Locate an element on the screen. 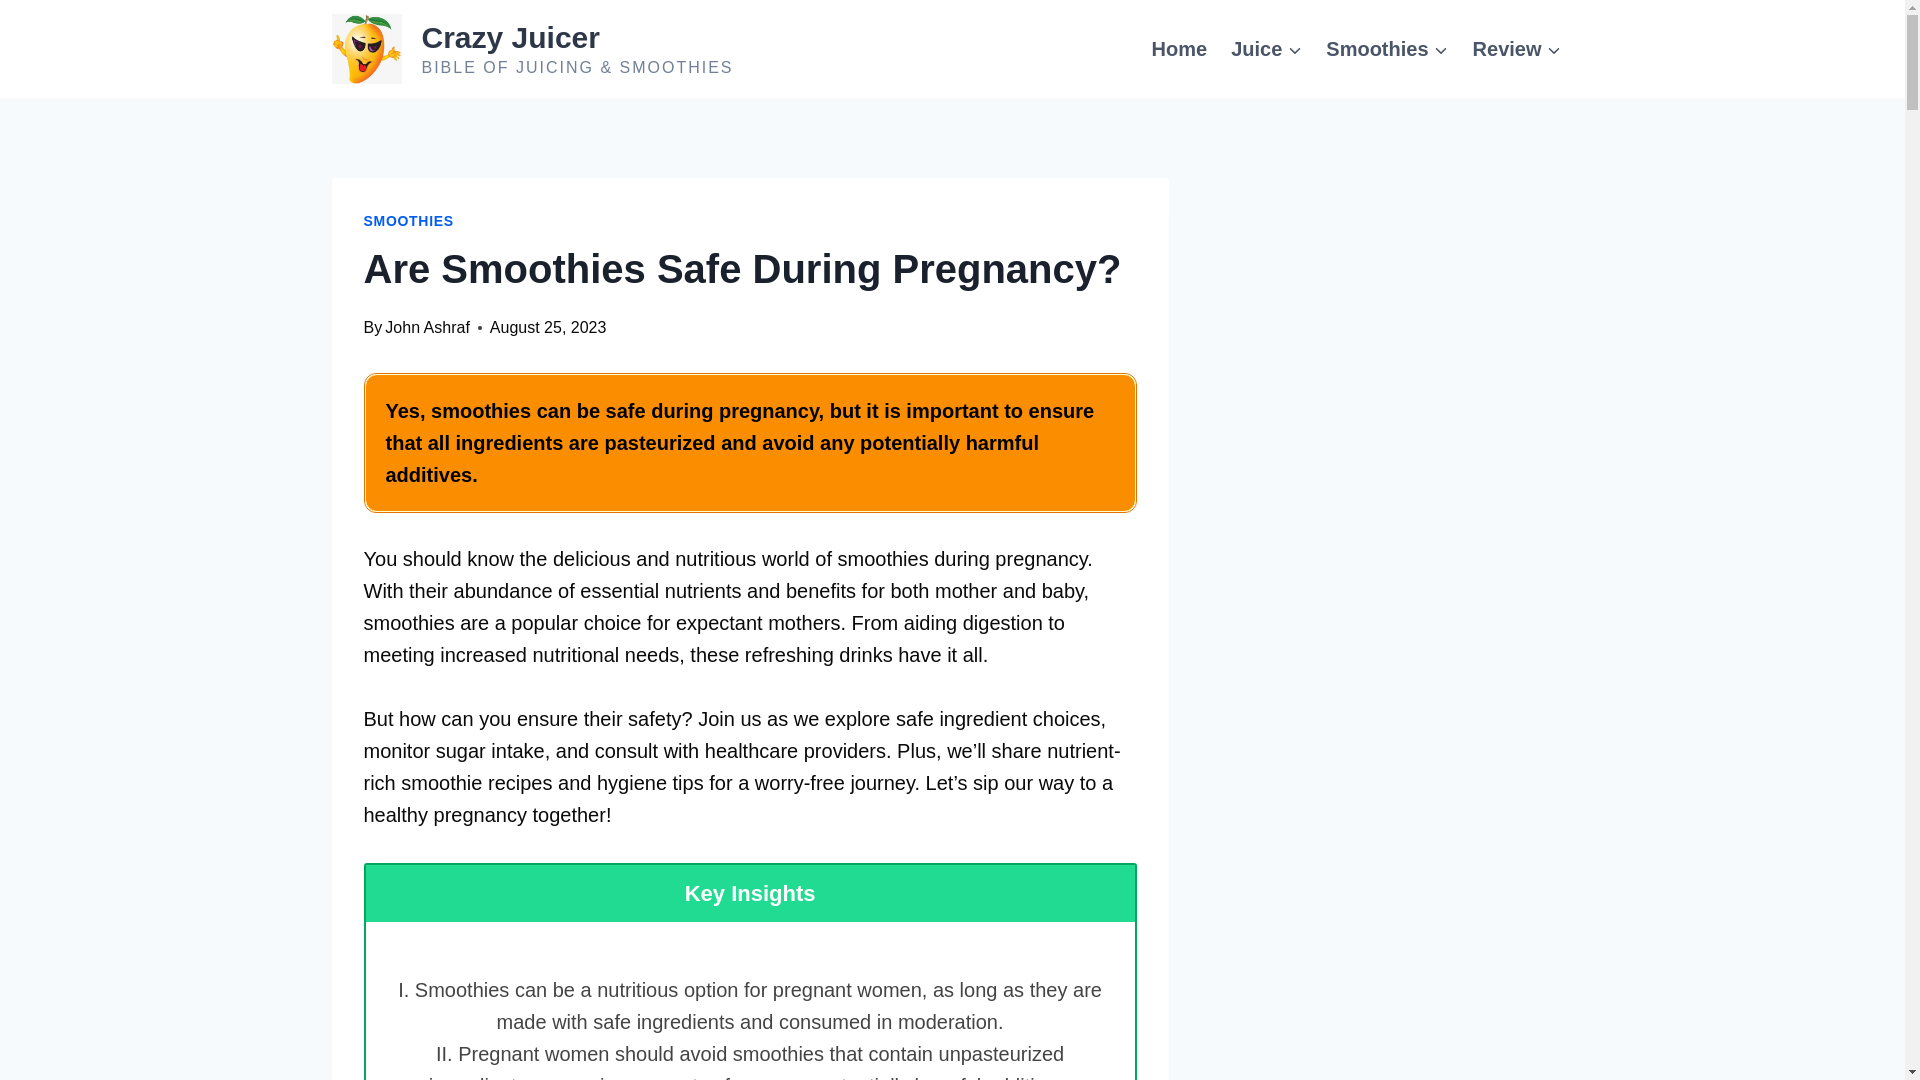  Smoothies is located at coordinates (1386, 48).